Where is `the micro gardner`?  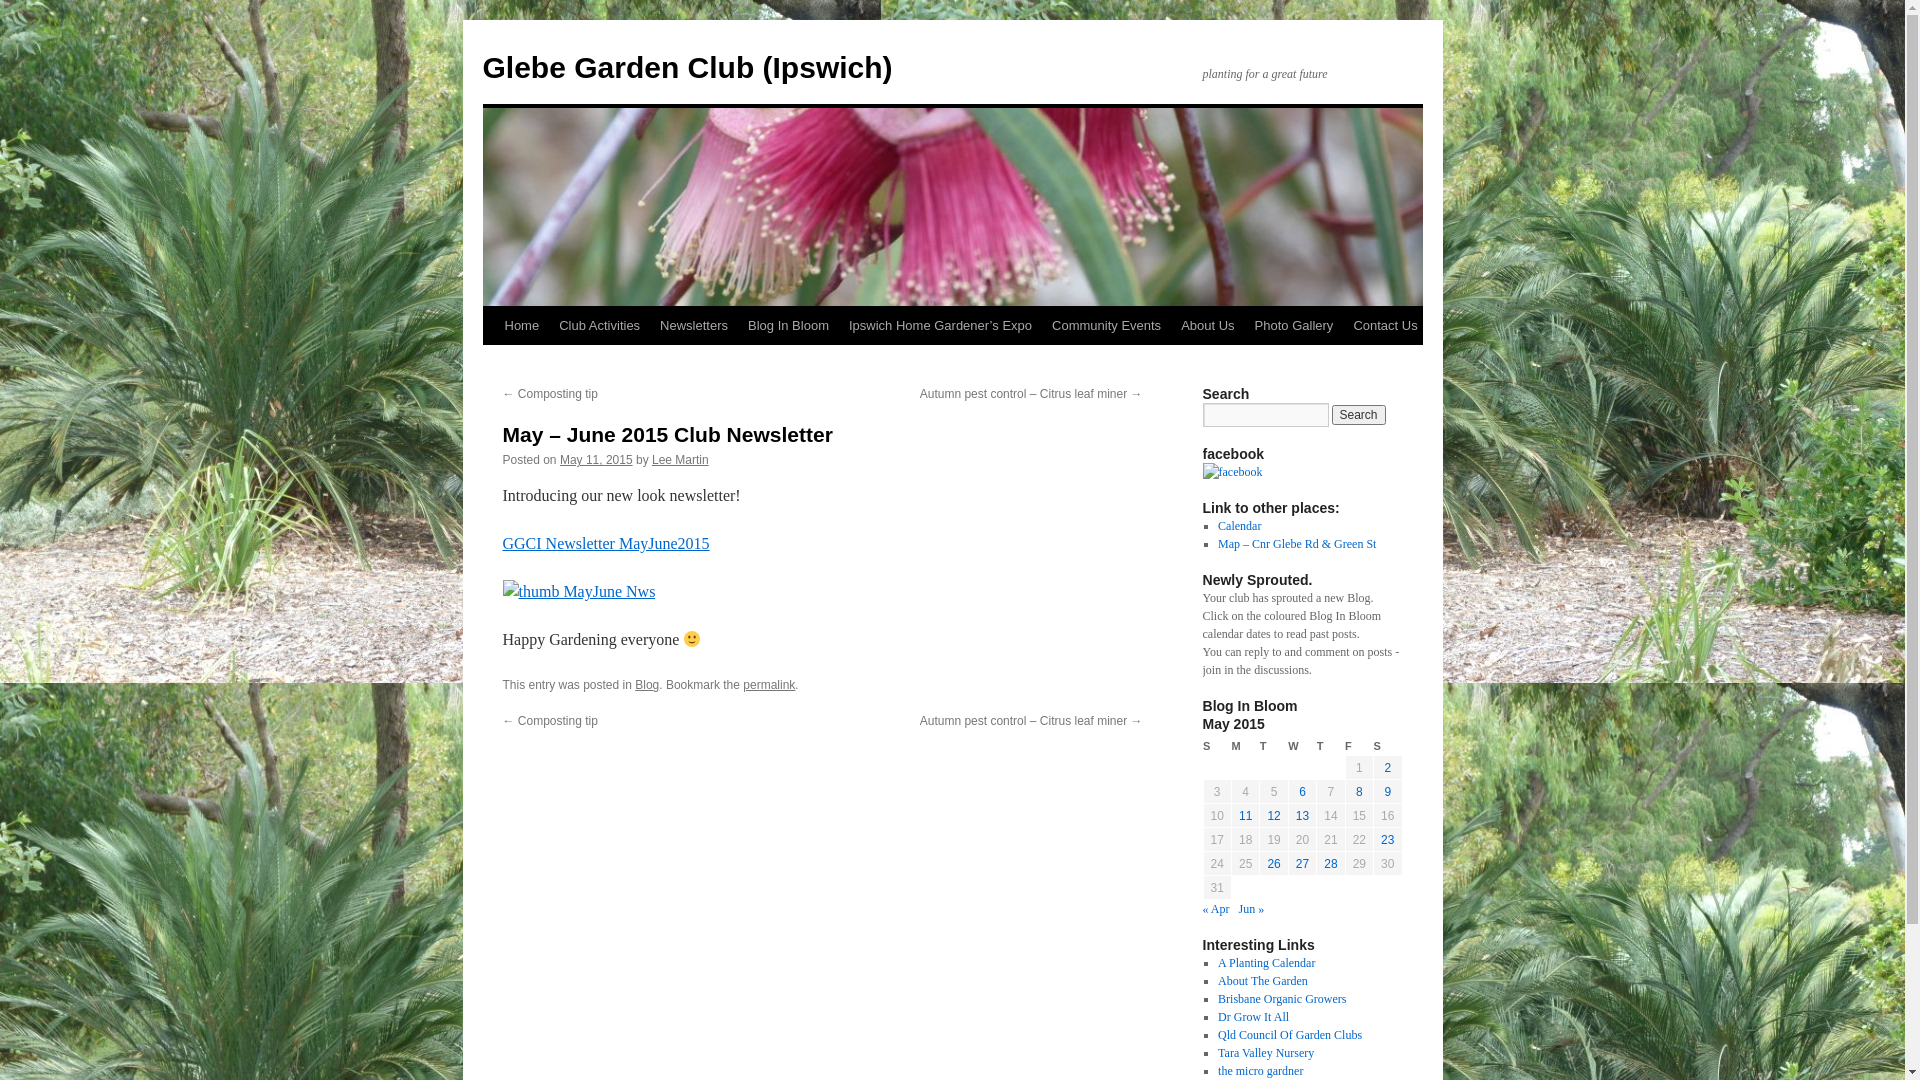 the micro gardner is located at coordinates (1260, 1071).